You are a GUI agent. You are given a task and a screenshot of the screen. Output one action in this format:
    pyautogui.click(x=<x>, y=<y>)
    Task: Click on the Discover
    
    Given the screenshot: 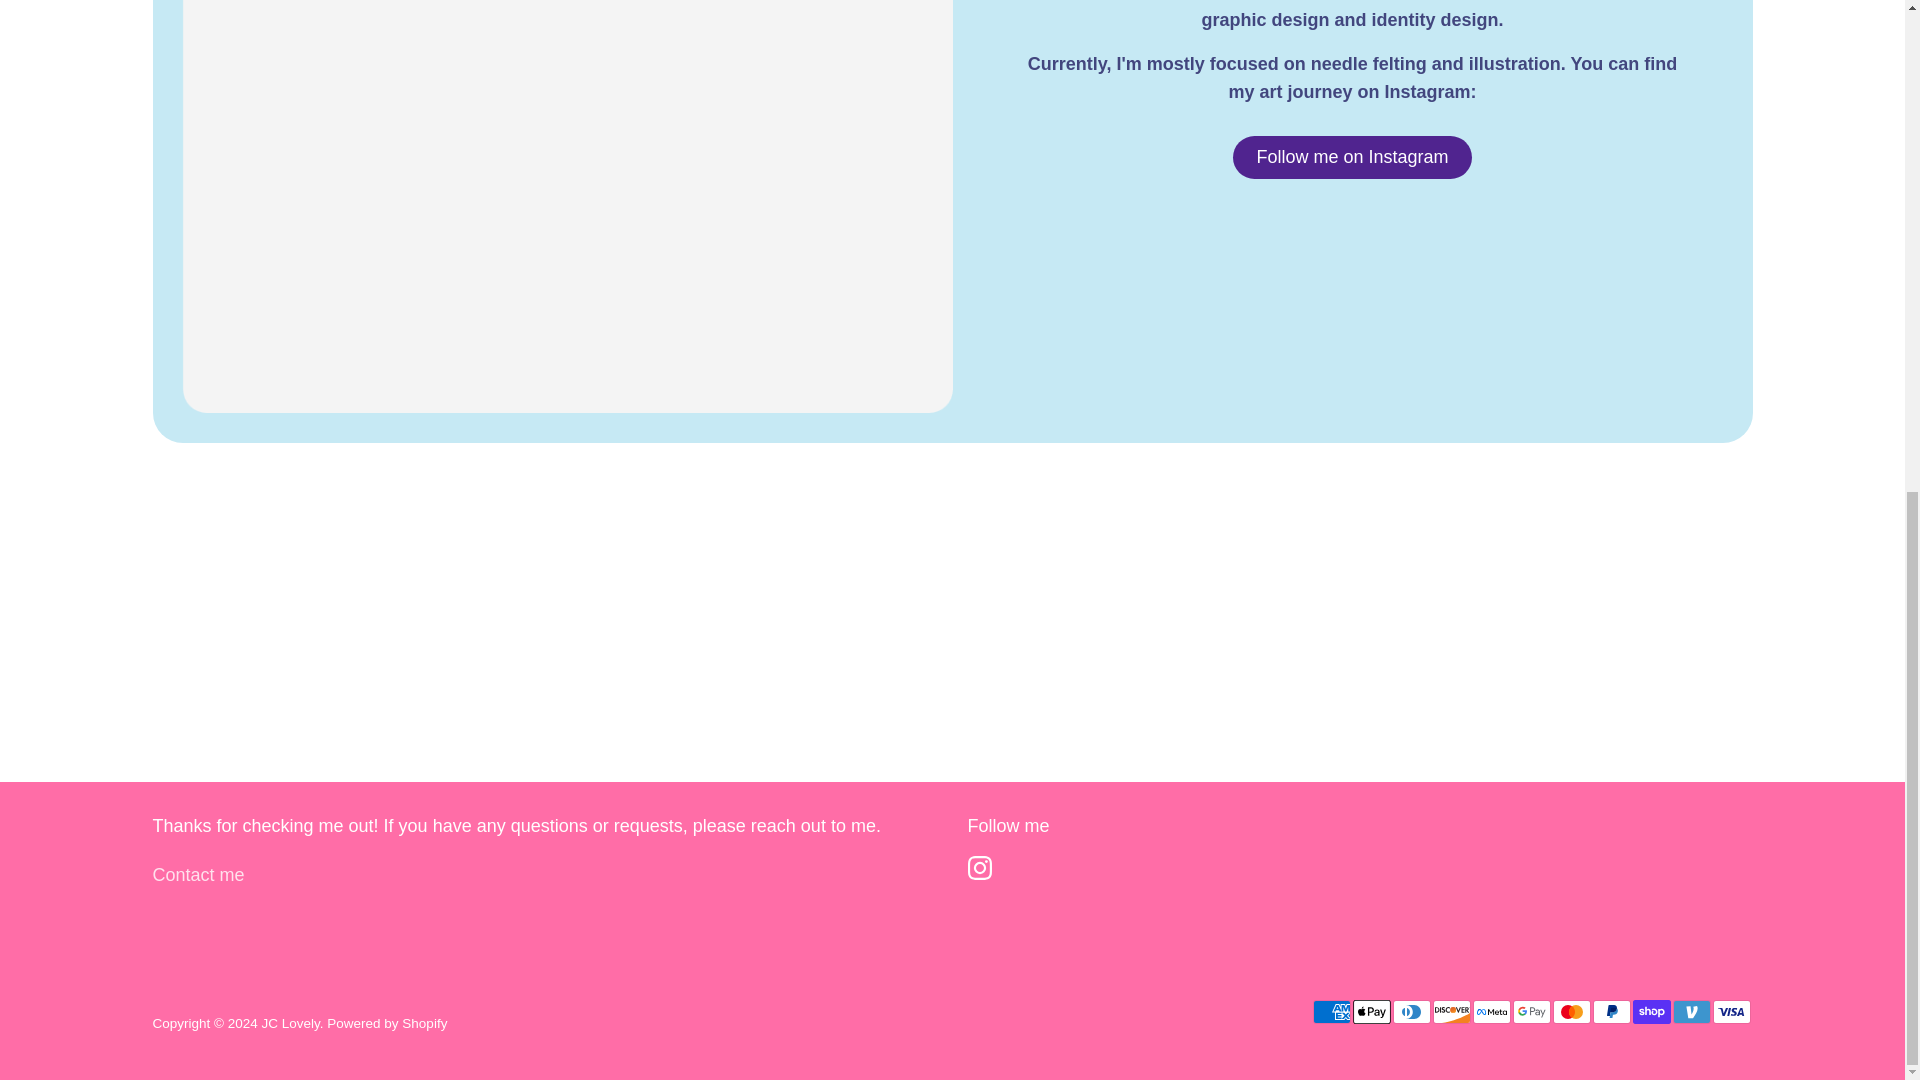 What is the action you would take?
    pyautogui.click(x=1451, y=1012)
    